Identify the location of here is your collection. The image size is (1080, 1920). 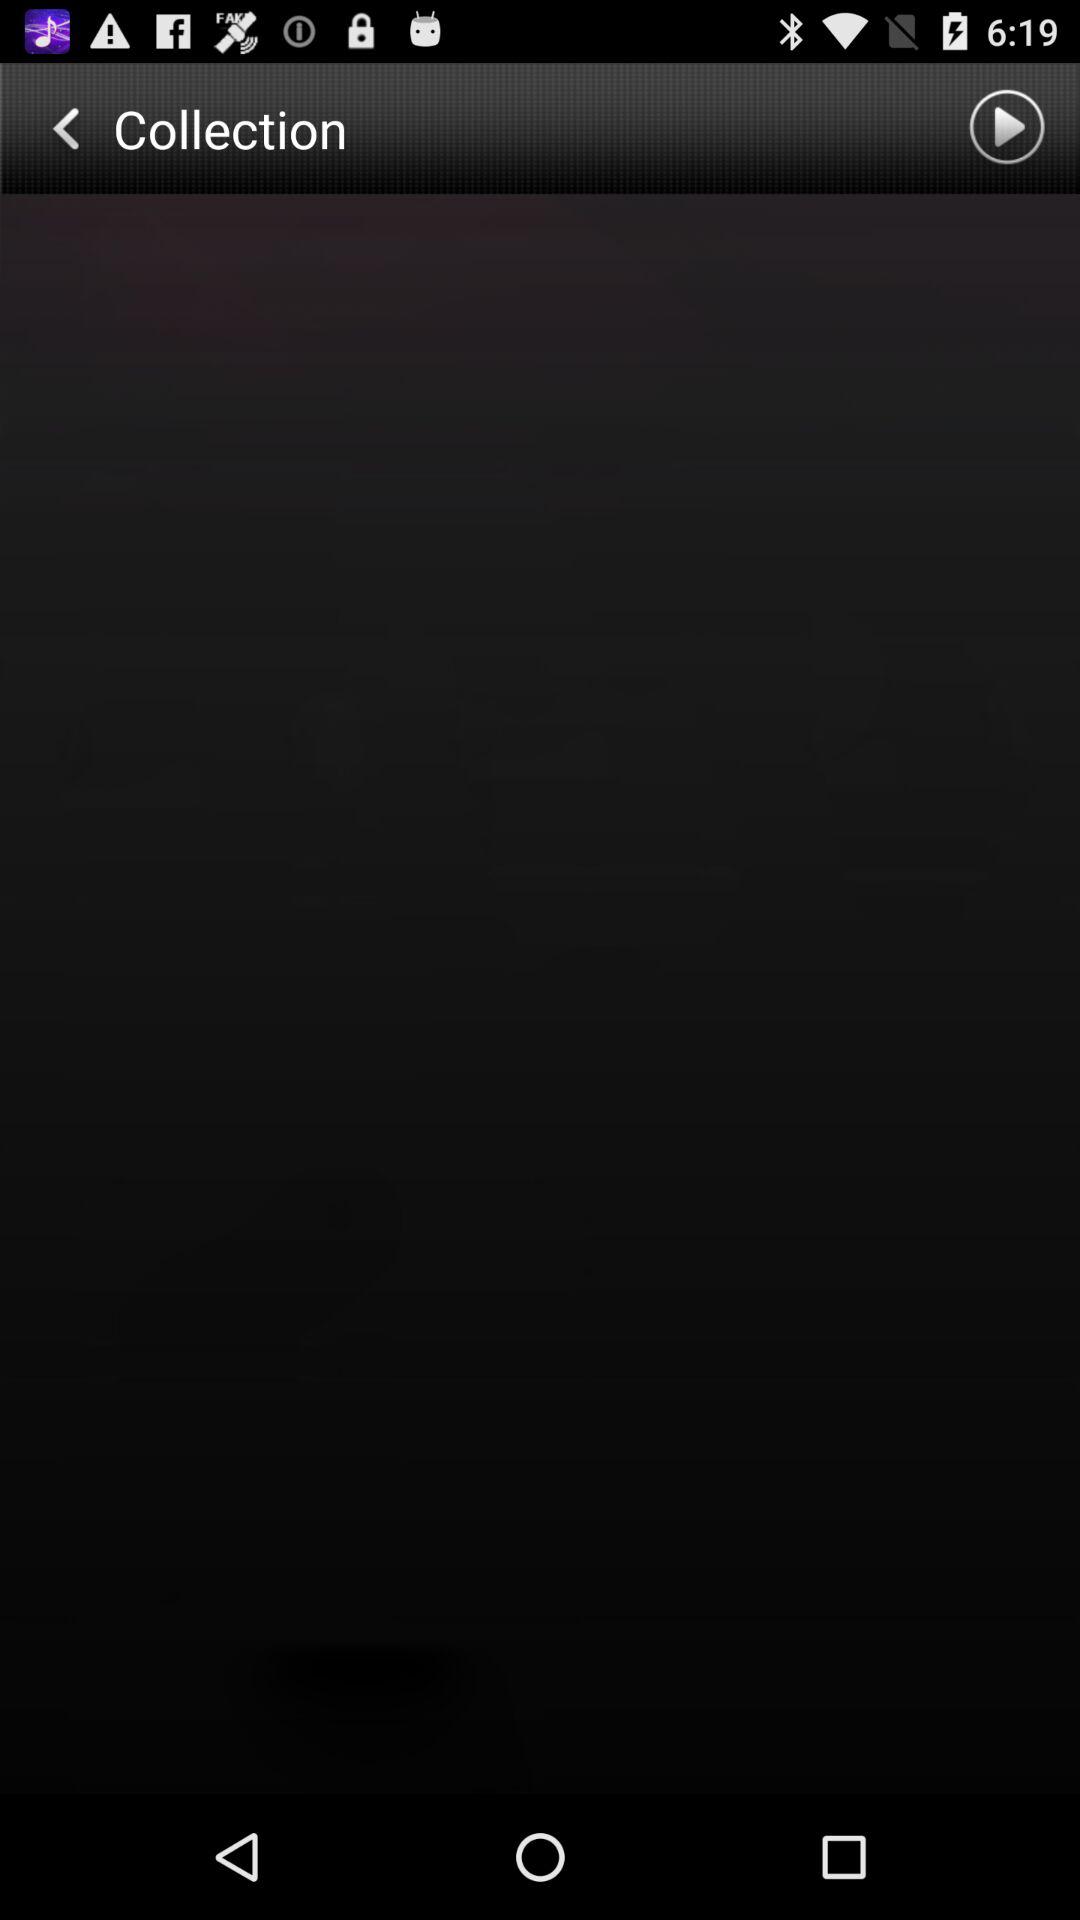
(540, 994).